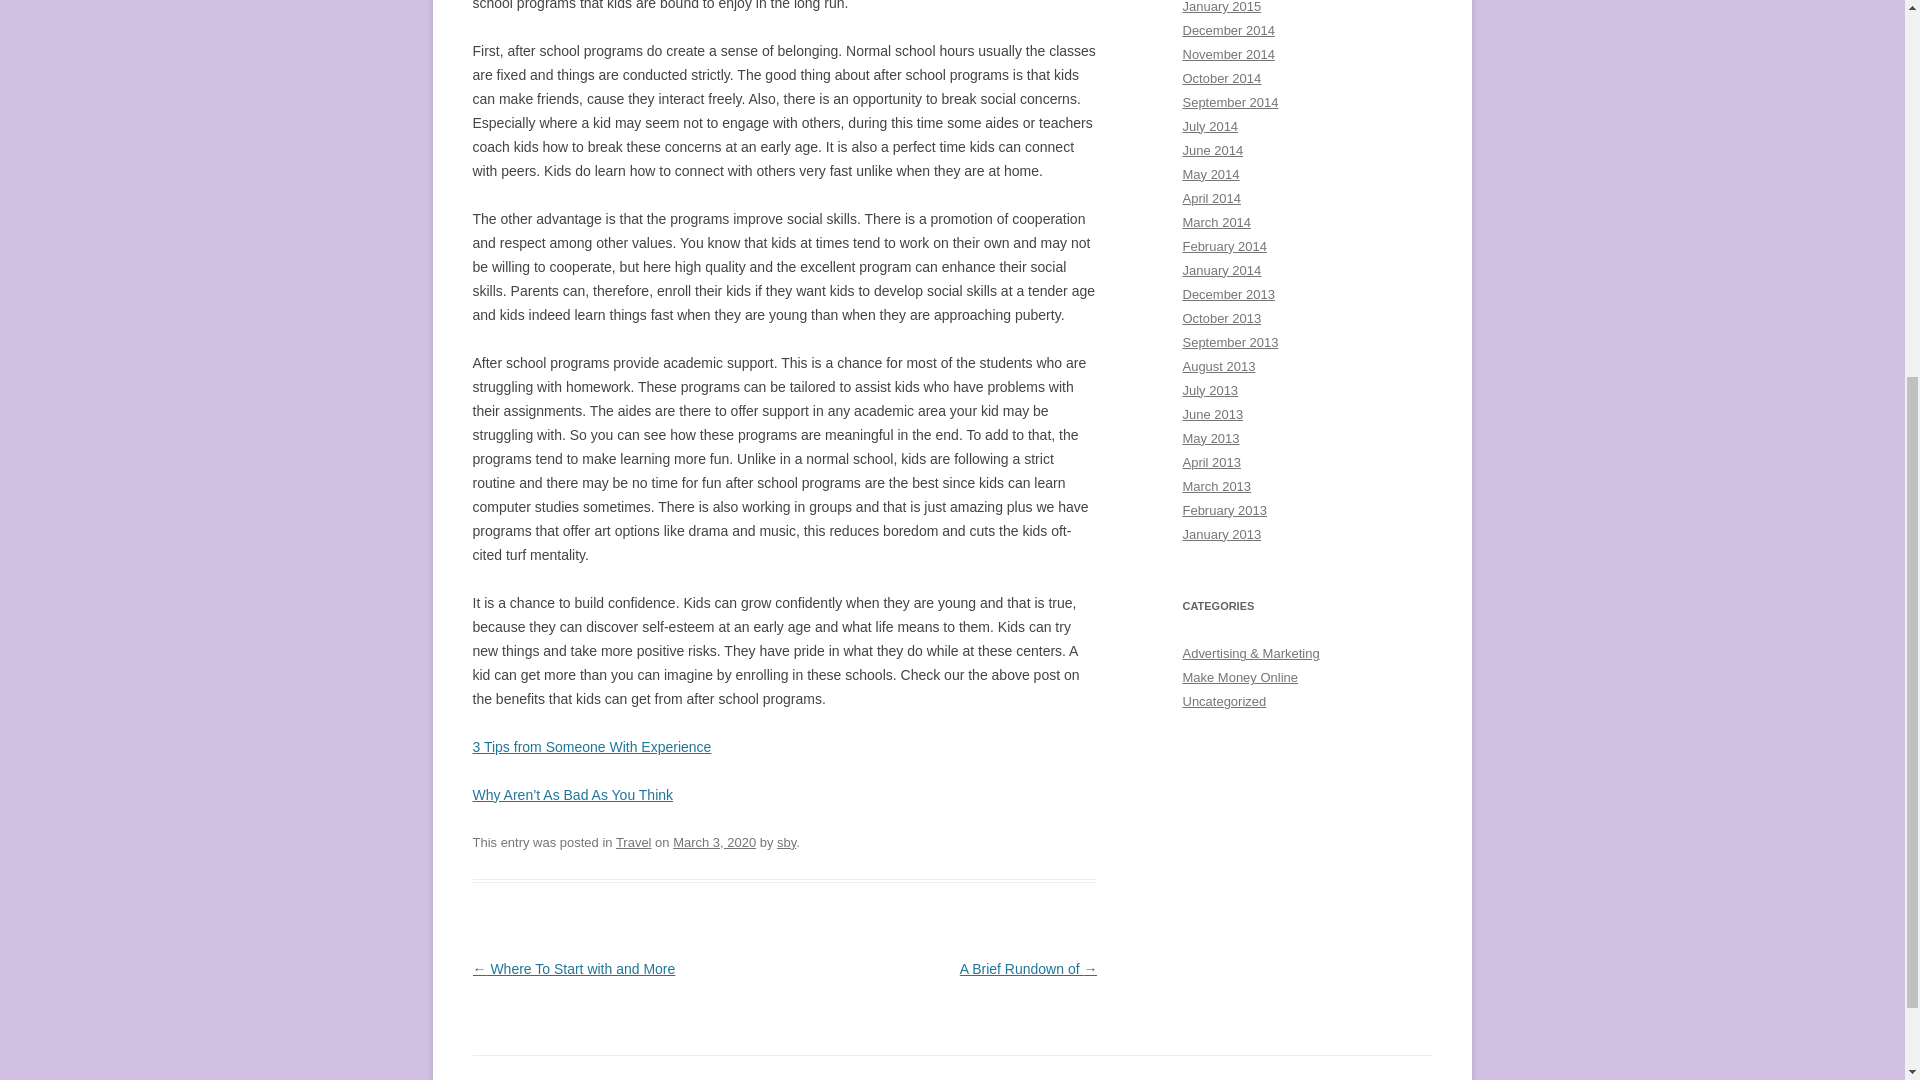 The width and height of the screenshot is (1920, 1080). I want to click on December 2013, so click(1228, 294).